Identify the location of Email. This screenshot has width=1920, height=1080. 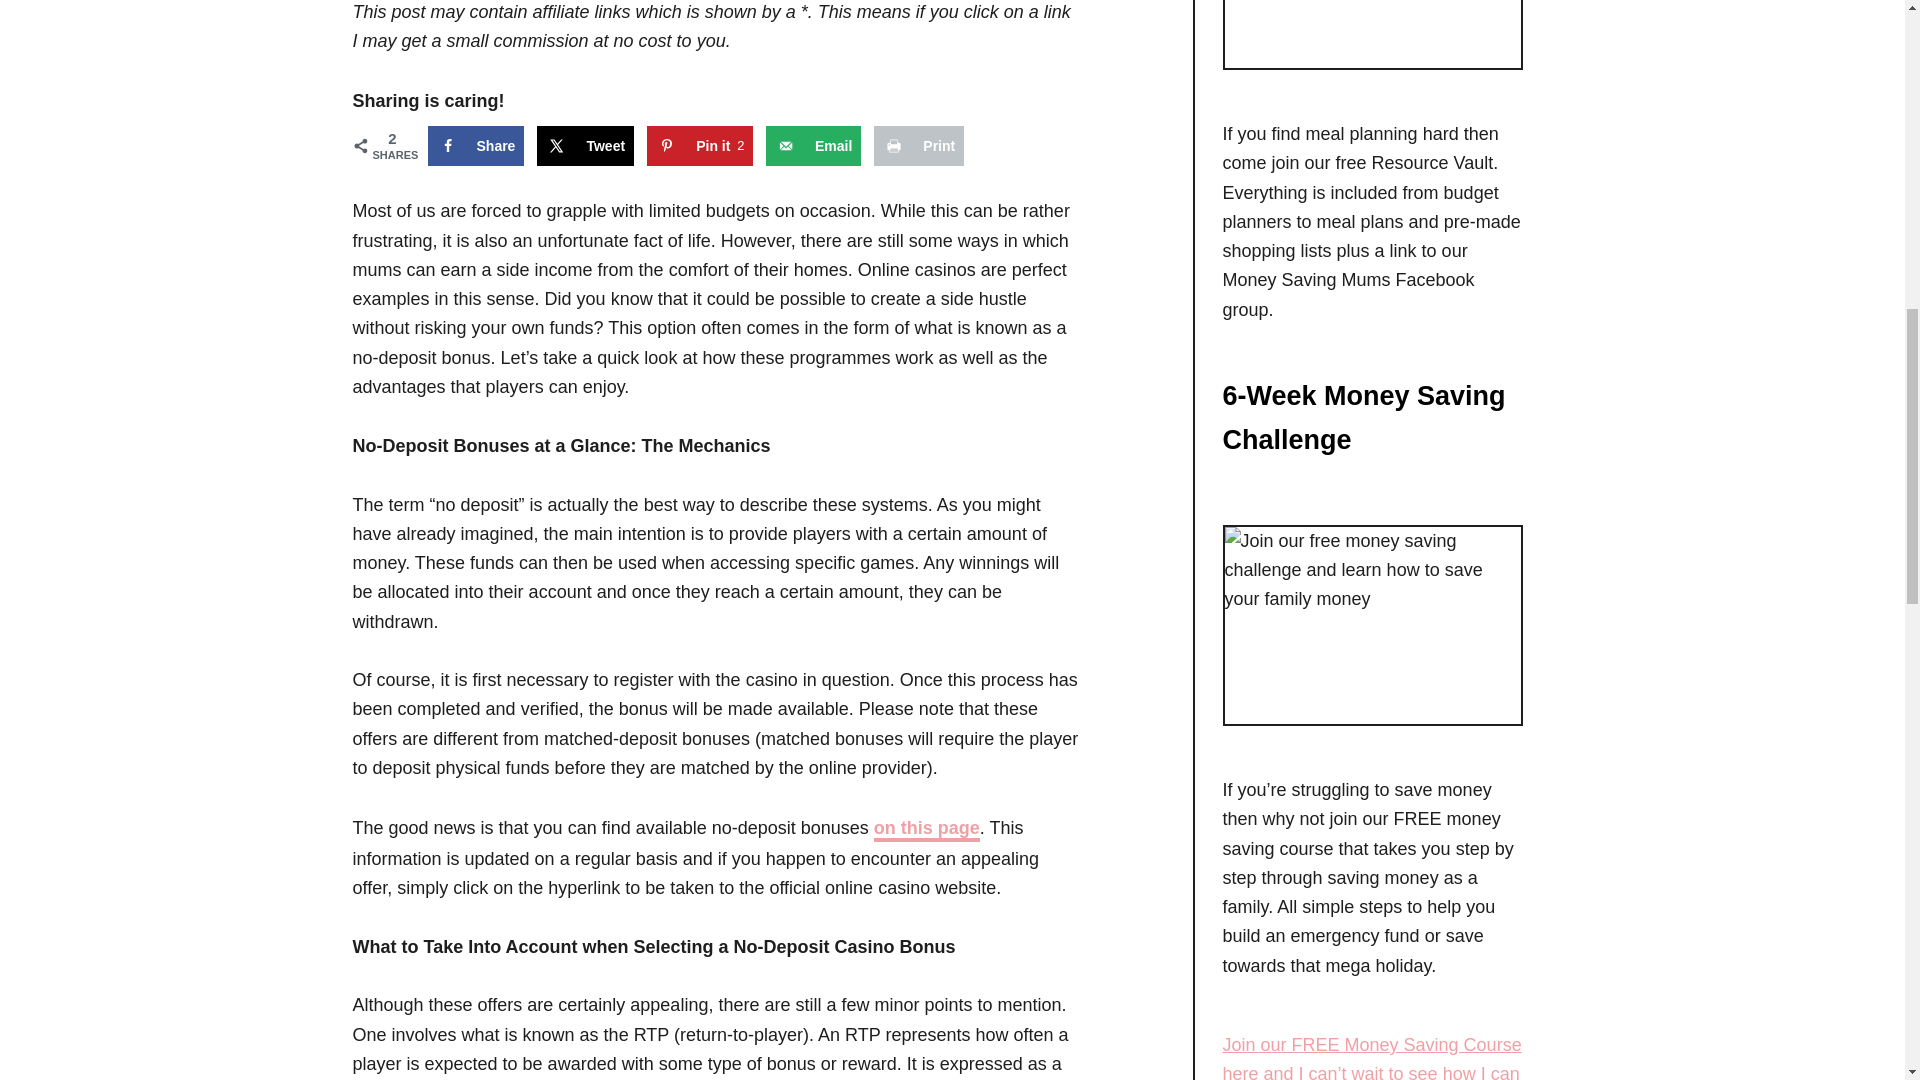
(700, 146).